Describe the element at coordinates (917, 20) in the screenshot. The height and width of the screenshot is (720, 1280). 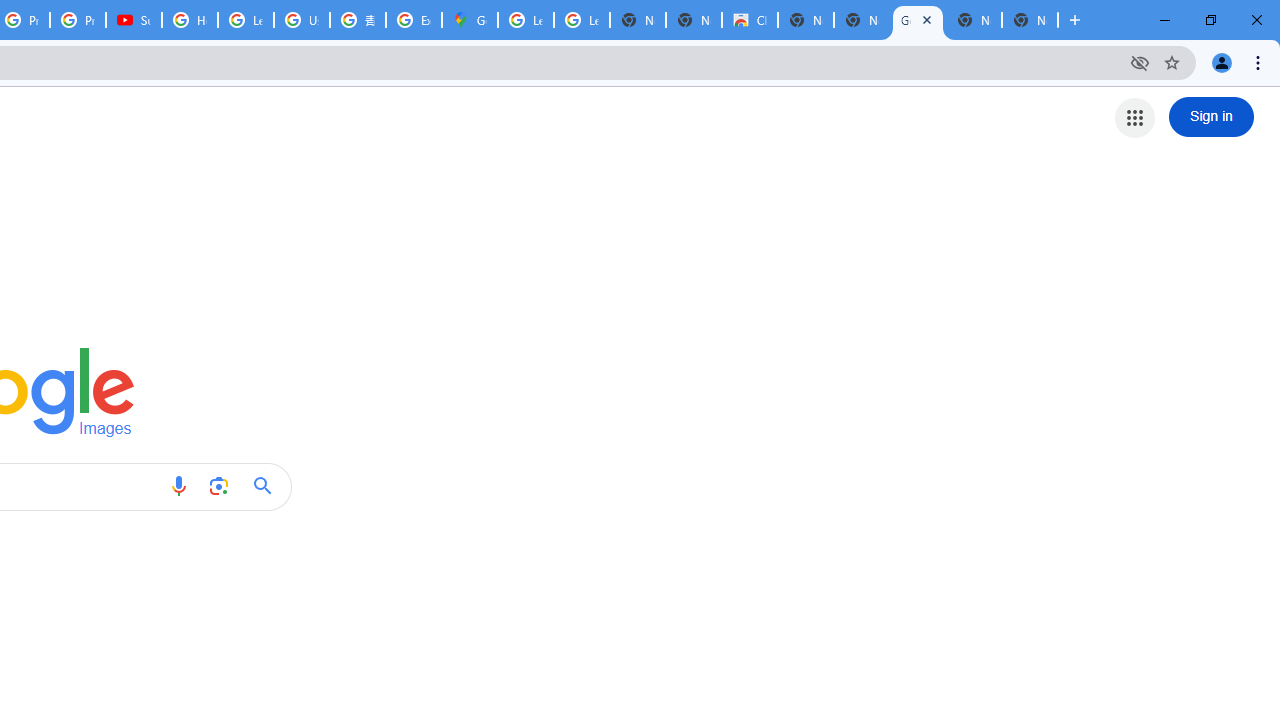
I see `Google Images` at that location.